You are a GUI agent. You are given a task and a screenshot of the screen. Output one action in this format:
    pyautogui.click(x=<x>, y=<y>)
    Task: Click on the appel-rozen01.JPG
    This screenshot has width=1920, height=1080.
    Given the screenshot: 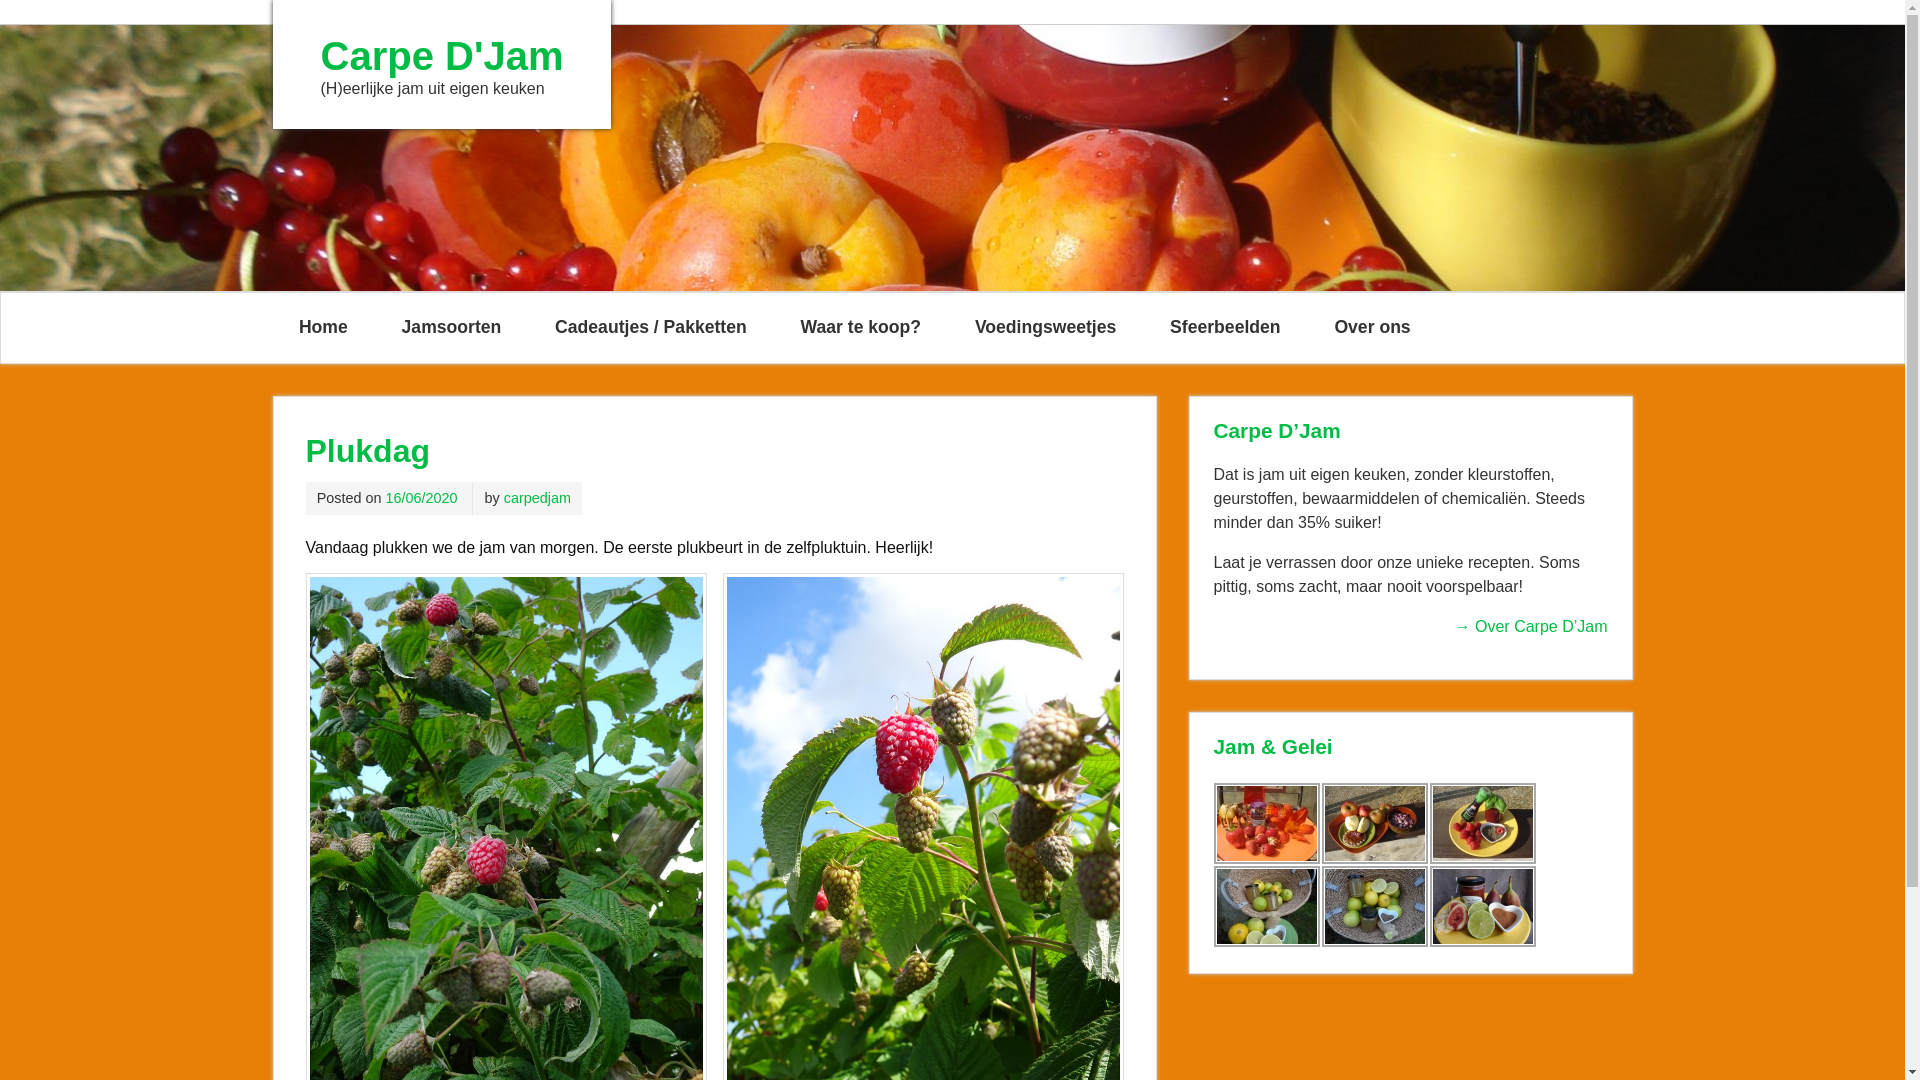 What is the action you would take?
    pyautogui.click(x=1375, y=824)
    